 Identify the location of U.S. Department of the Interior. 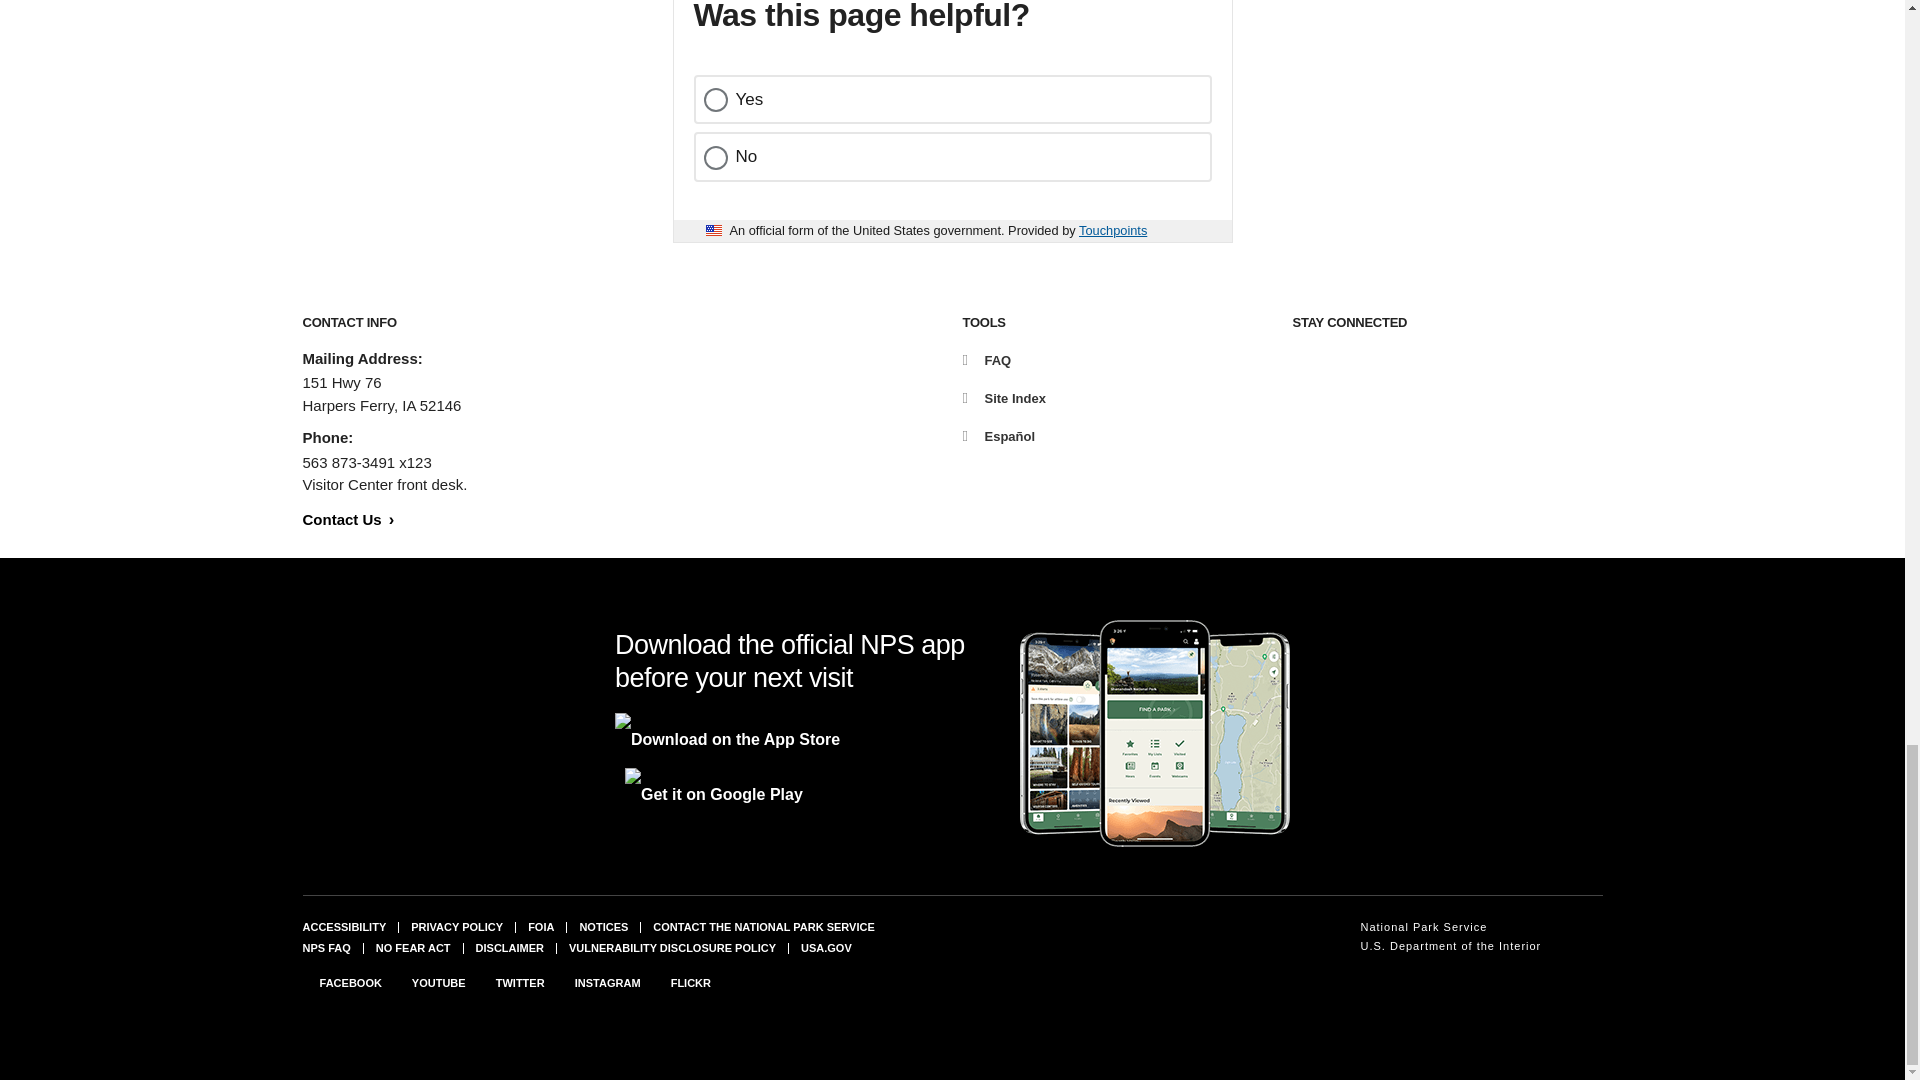
(1450, 946).